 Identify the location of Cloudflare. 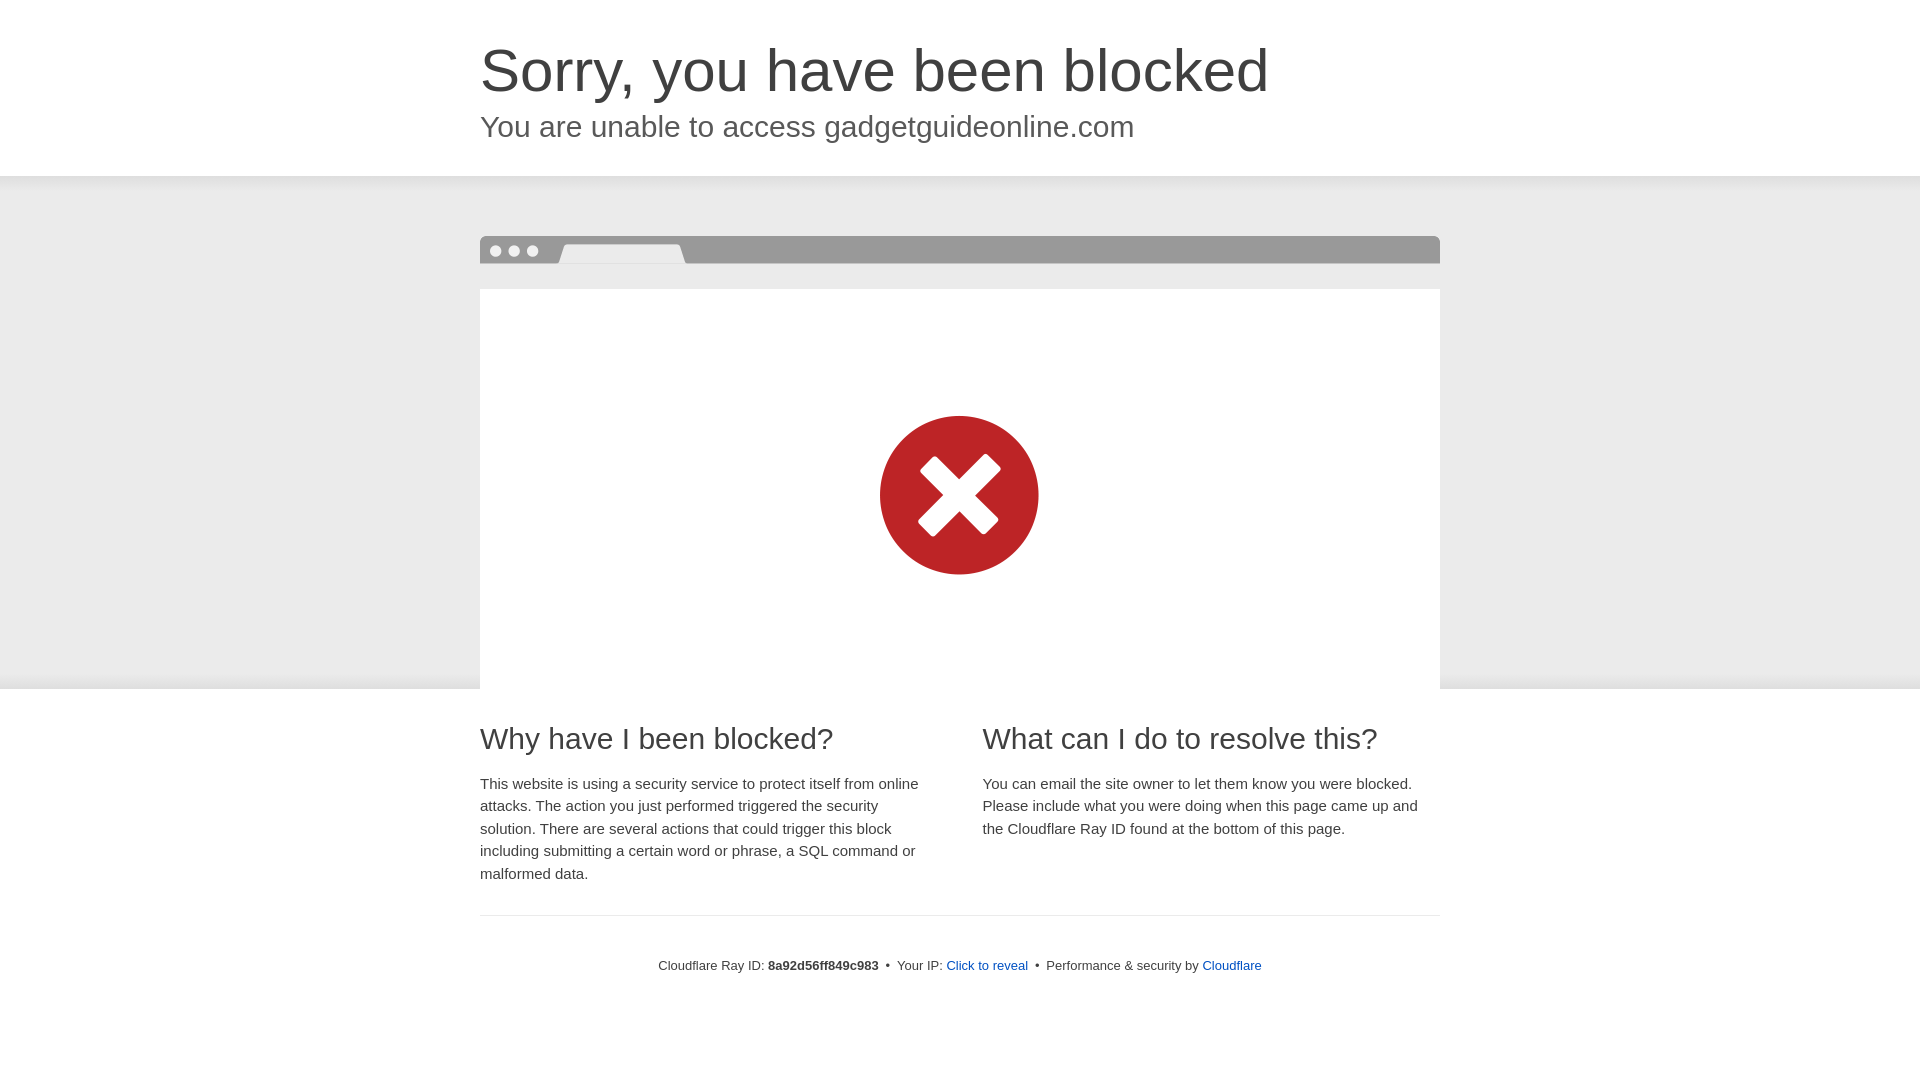
(1231, 965).